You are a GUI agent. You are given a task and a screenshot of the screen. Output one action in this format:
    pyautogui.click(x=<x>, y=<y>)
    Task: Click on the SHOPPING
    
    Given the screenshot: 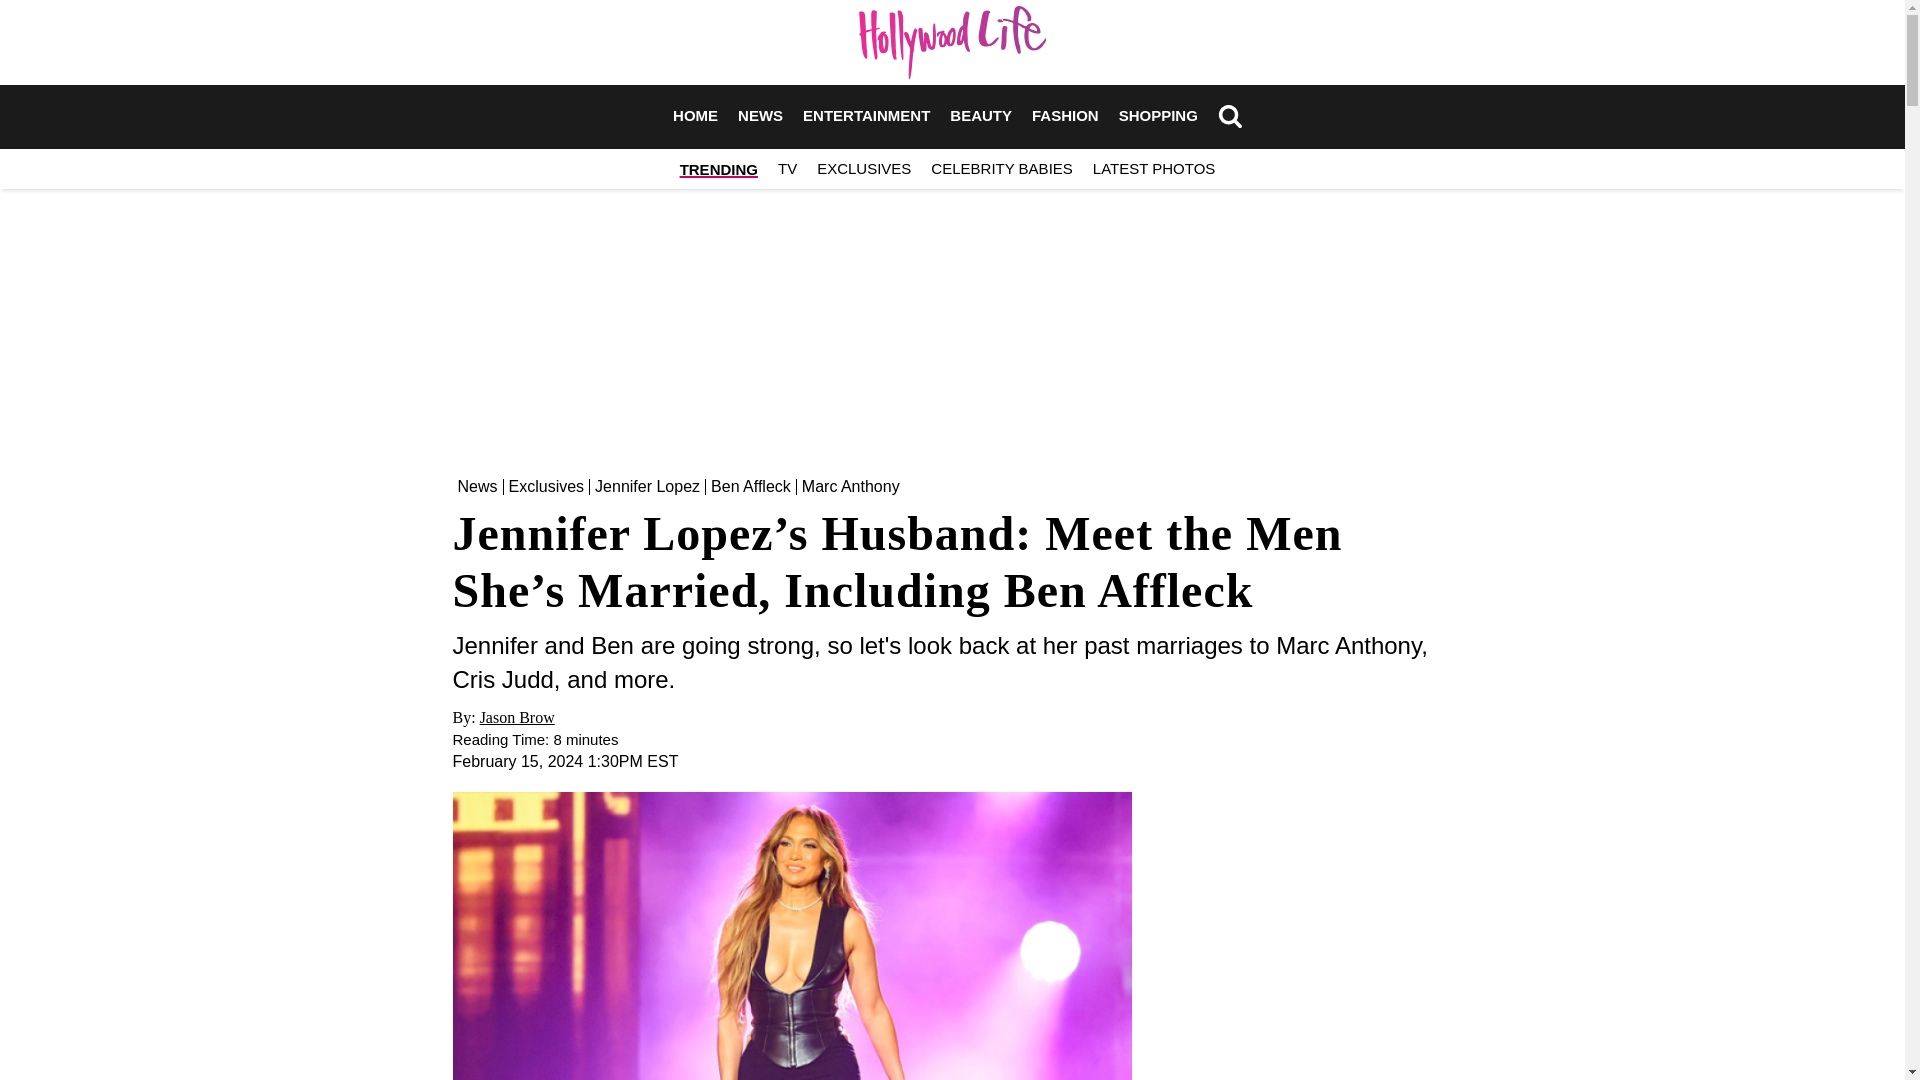 What is the action you would take?
    pyautogui.click(x=1158, y=116)
    